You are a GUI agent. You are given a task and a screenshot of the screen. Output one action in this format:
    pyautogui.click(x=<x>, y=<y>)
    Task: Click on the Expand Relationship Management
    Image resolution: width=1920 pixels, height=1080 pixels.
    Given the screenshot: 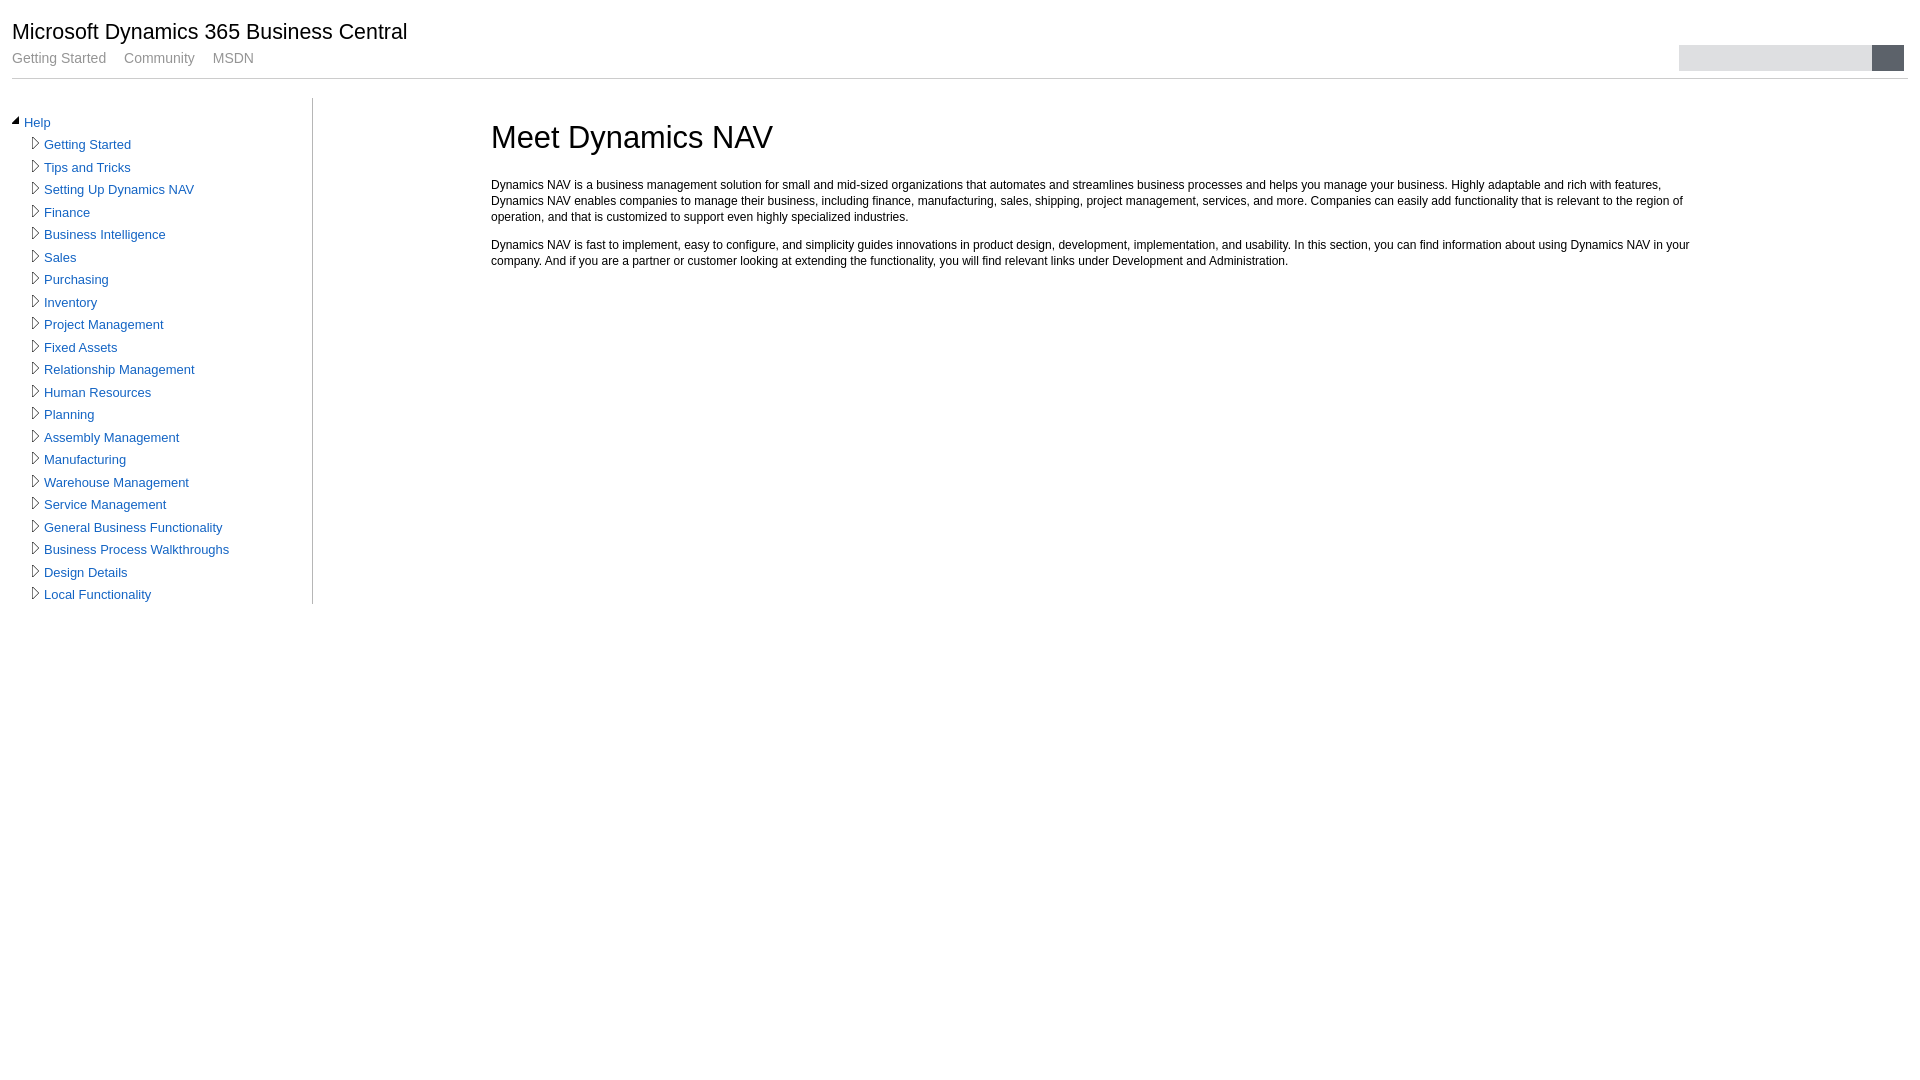 What is the action you would take?
    pyautogui.click(x=36, y=368)
    